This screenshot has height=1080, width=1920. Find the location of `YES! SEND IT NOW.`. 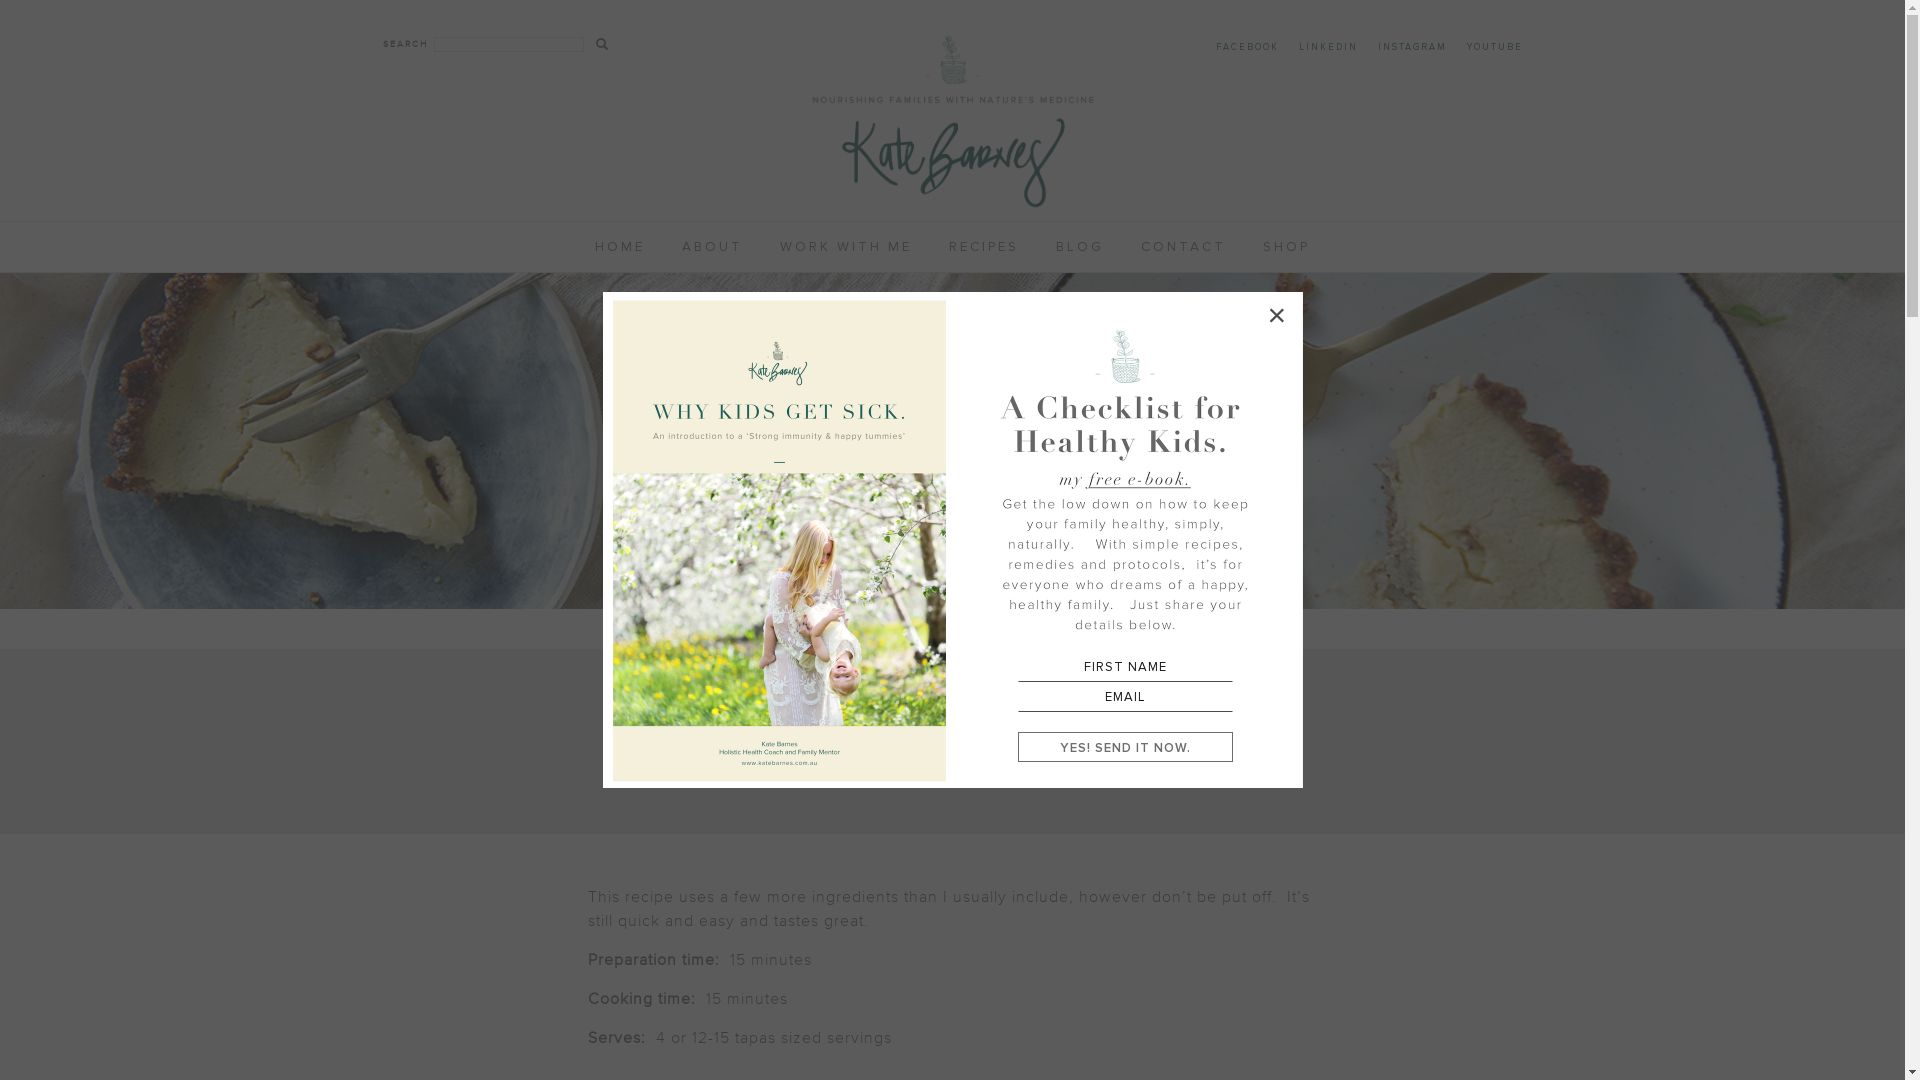

YES! SEND IT NOW. is located at coordinates (1126, 749).